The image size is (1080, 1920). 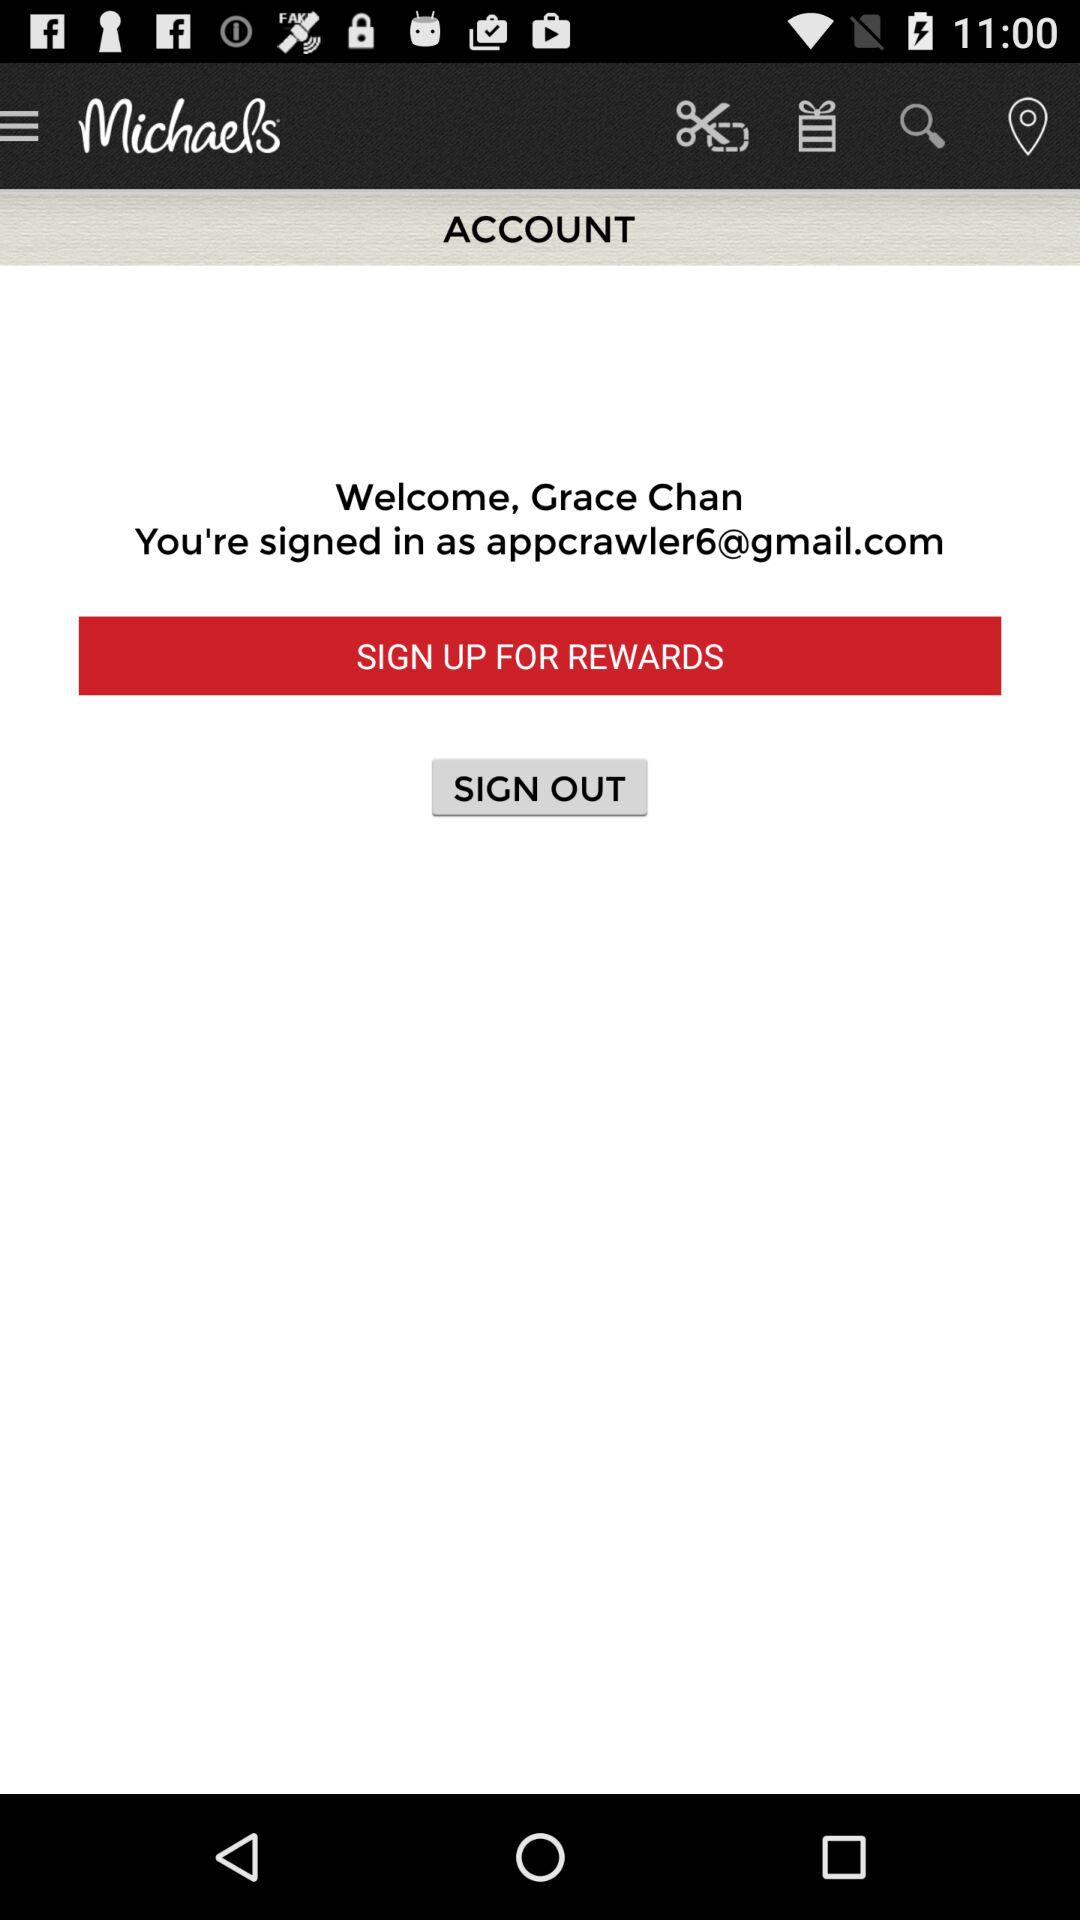 What do you see at coordinates (540, 656) in the screenshot?
I see `select icon above the sign out icon` at bounding box center [540, 656].